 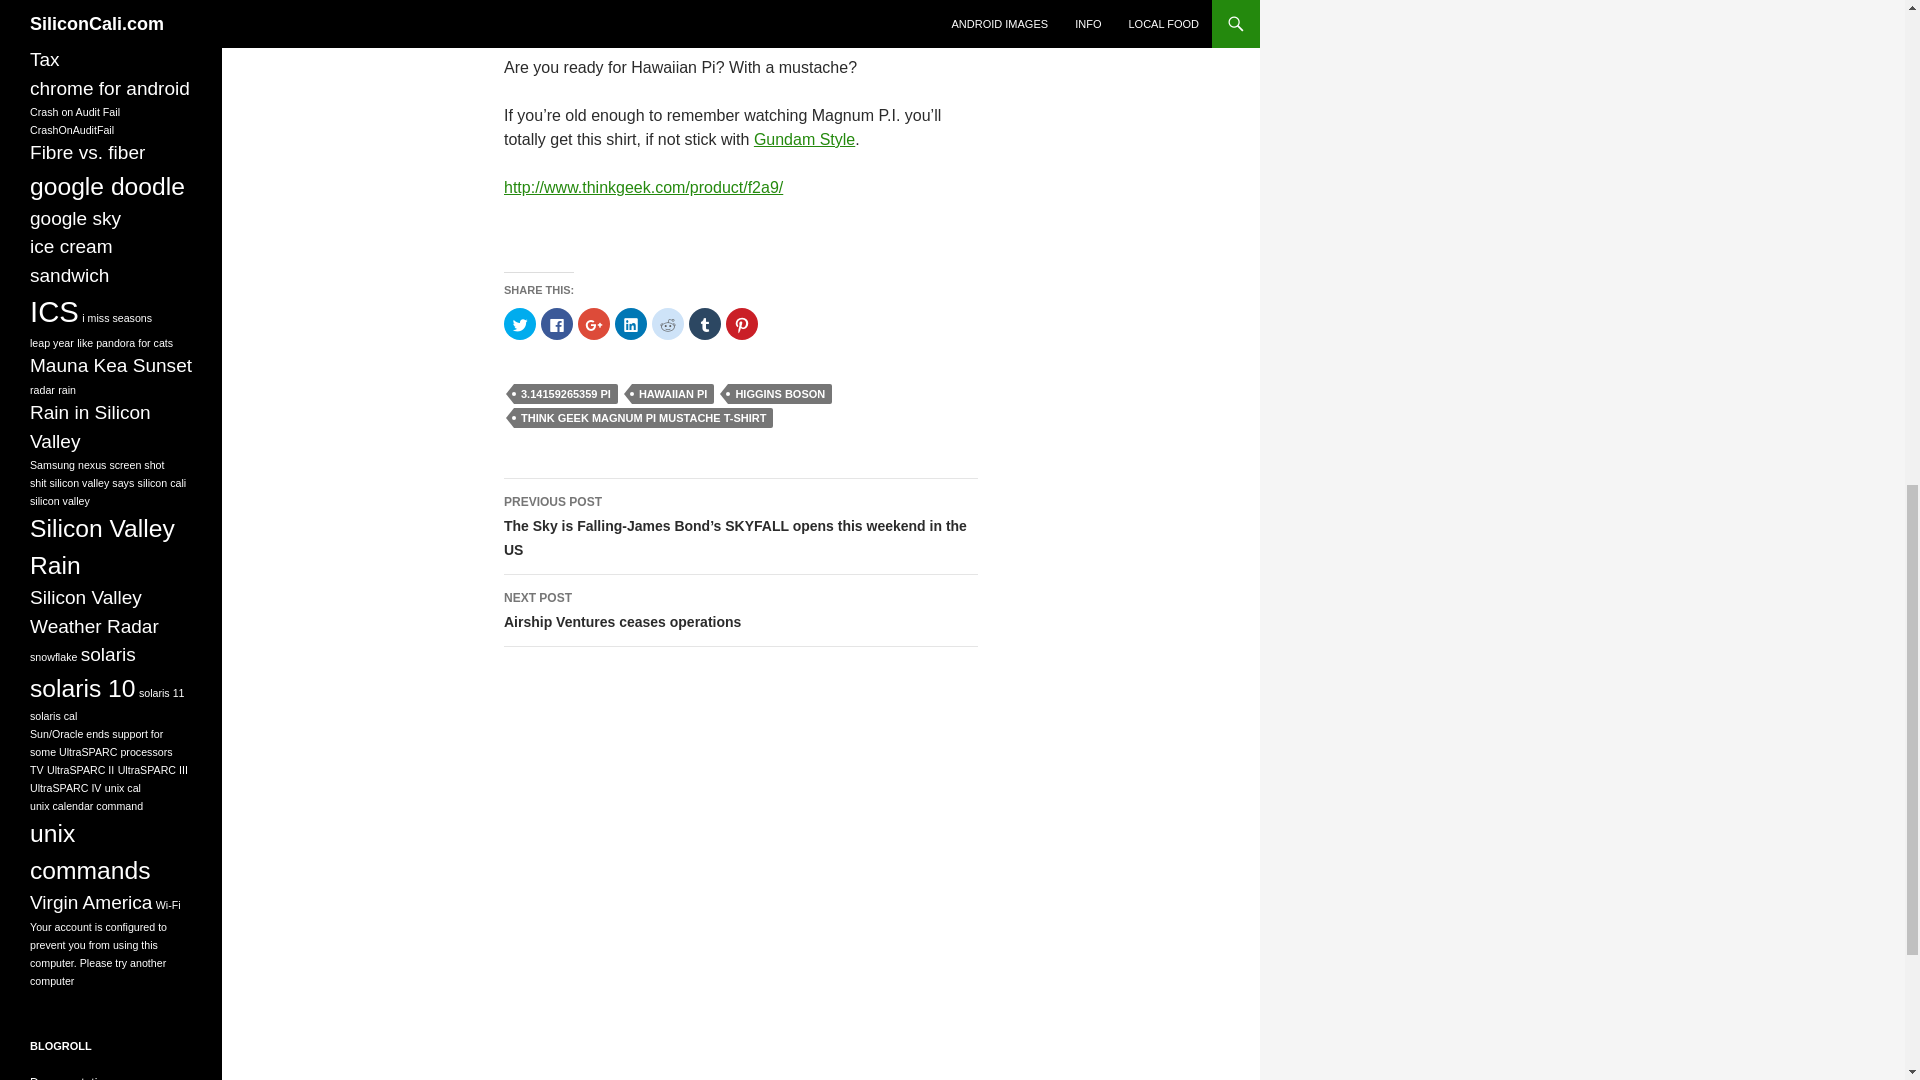 What do you see at coordinates (88, 152) in the screenshot?
I see `CrashOnAuditFail` at bounding box center [88, 152].